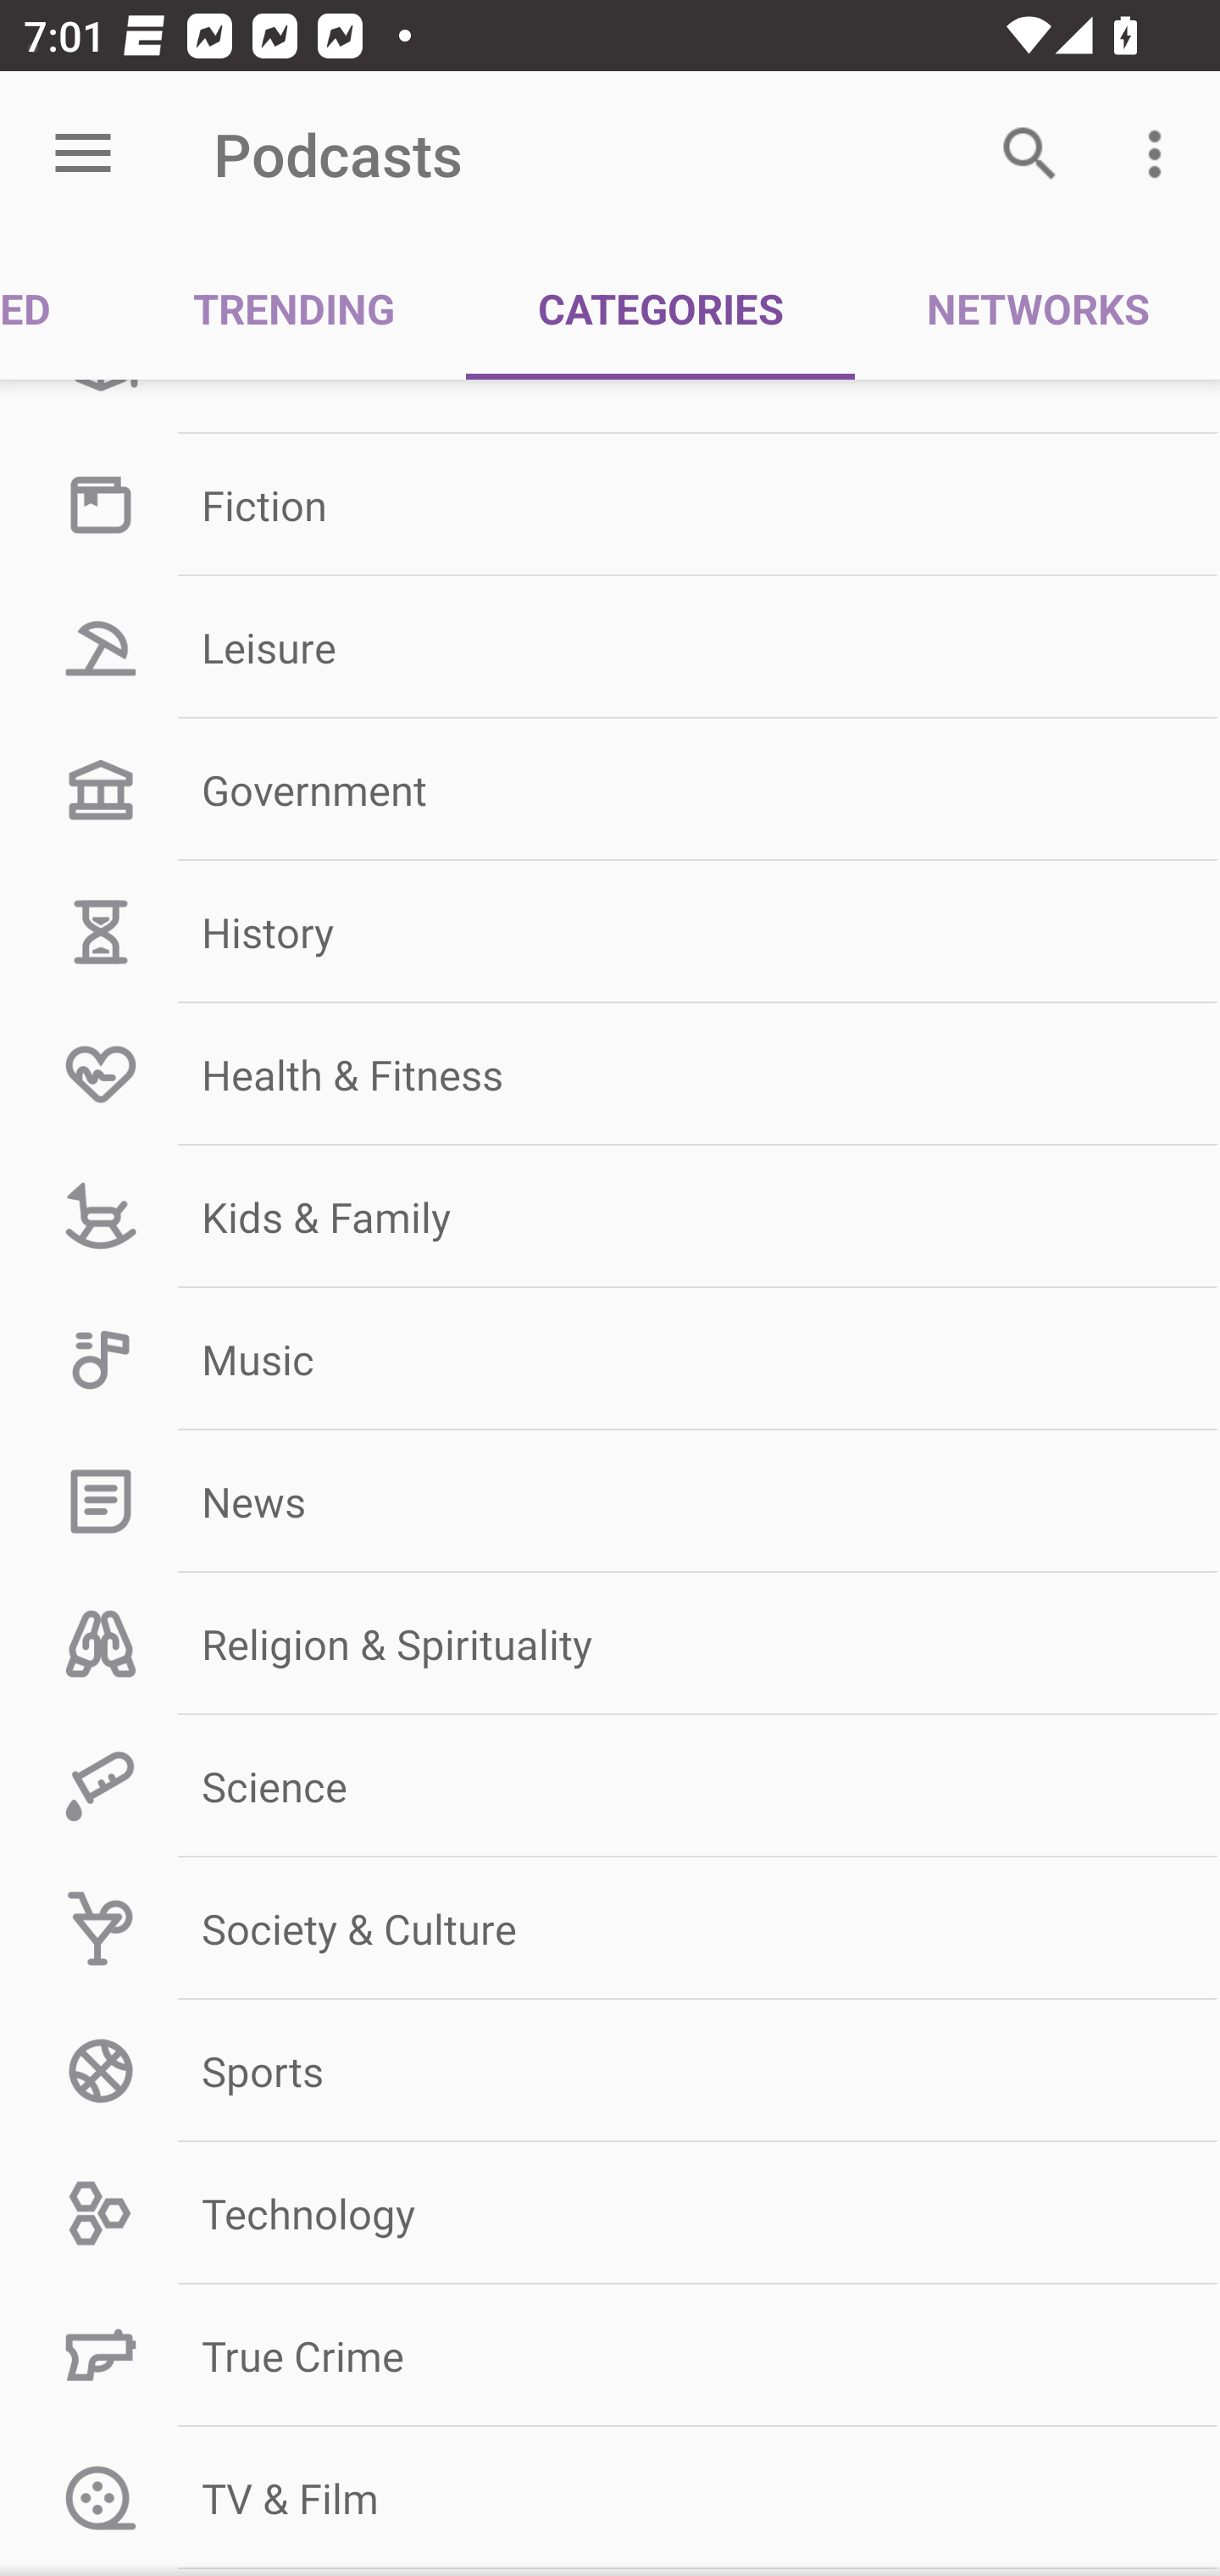 This screenshot has width=1220, height=2576. What do you see at coordinates (610, 504) in the screenshot?
I see `Fiction` at bounding box center [610, 504].